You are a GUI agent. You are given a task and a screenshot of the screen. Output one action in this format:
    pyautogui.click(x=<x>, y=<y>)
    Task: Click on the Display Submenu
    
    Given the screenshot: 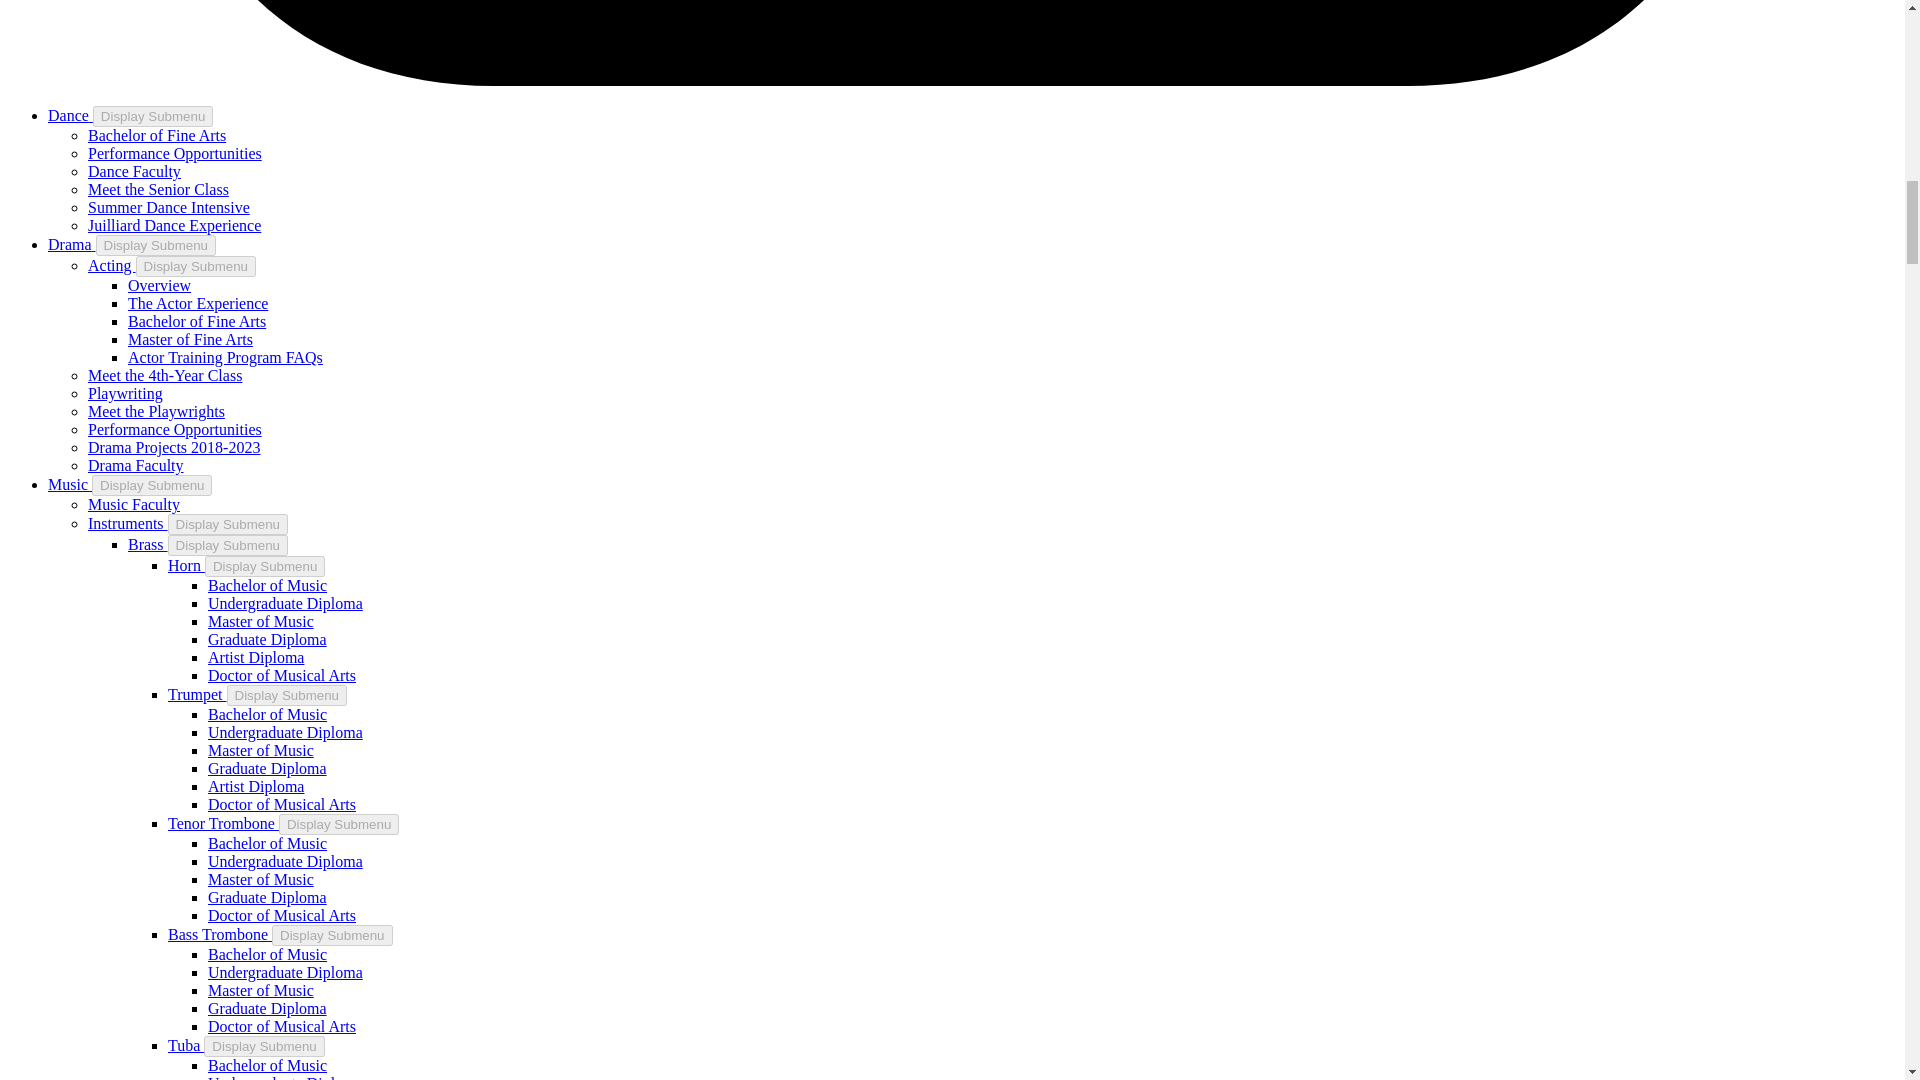 What is the action you would take?
    pyautogui.click(x=196, y=266)
    